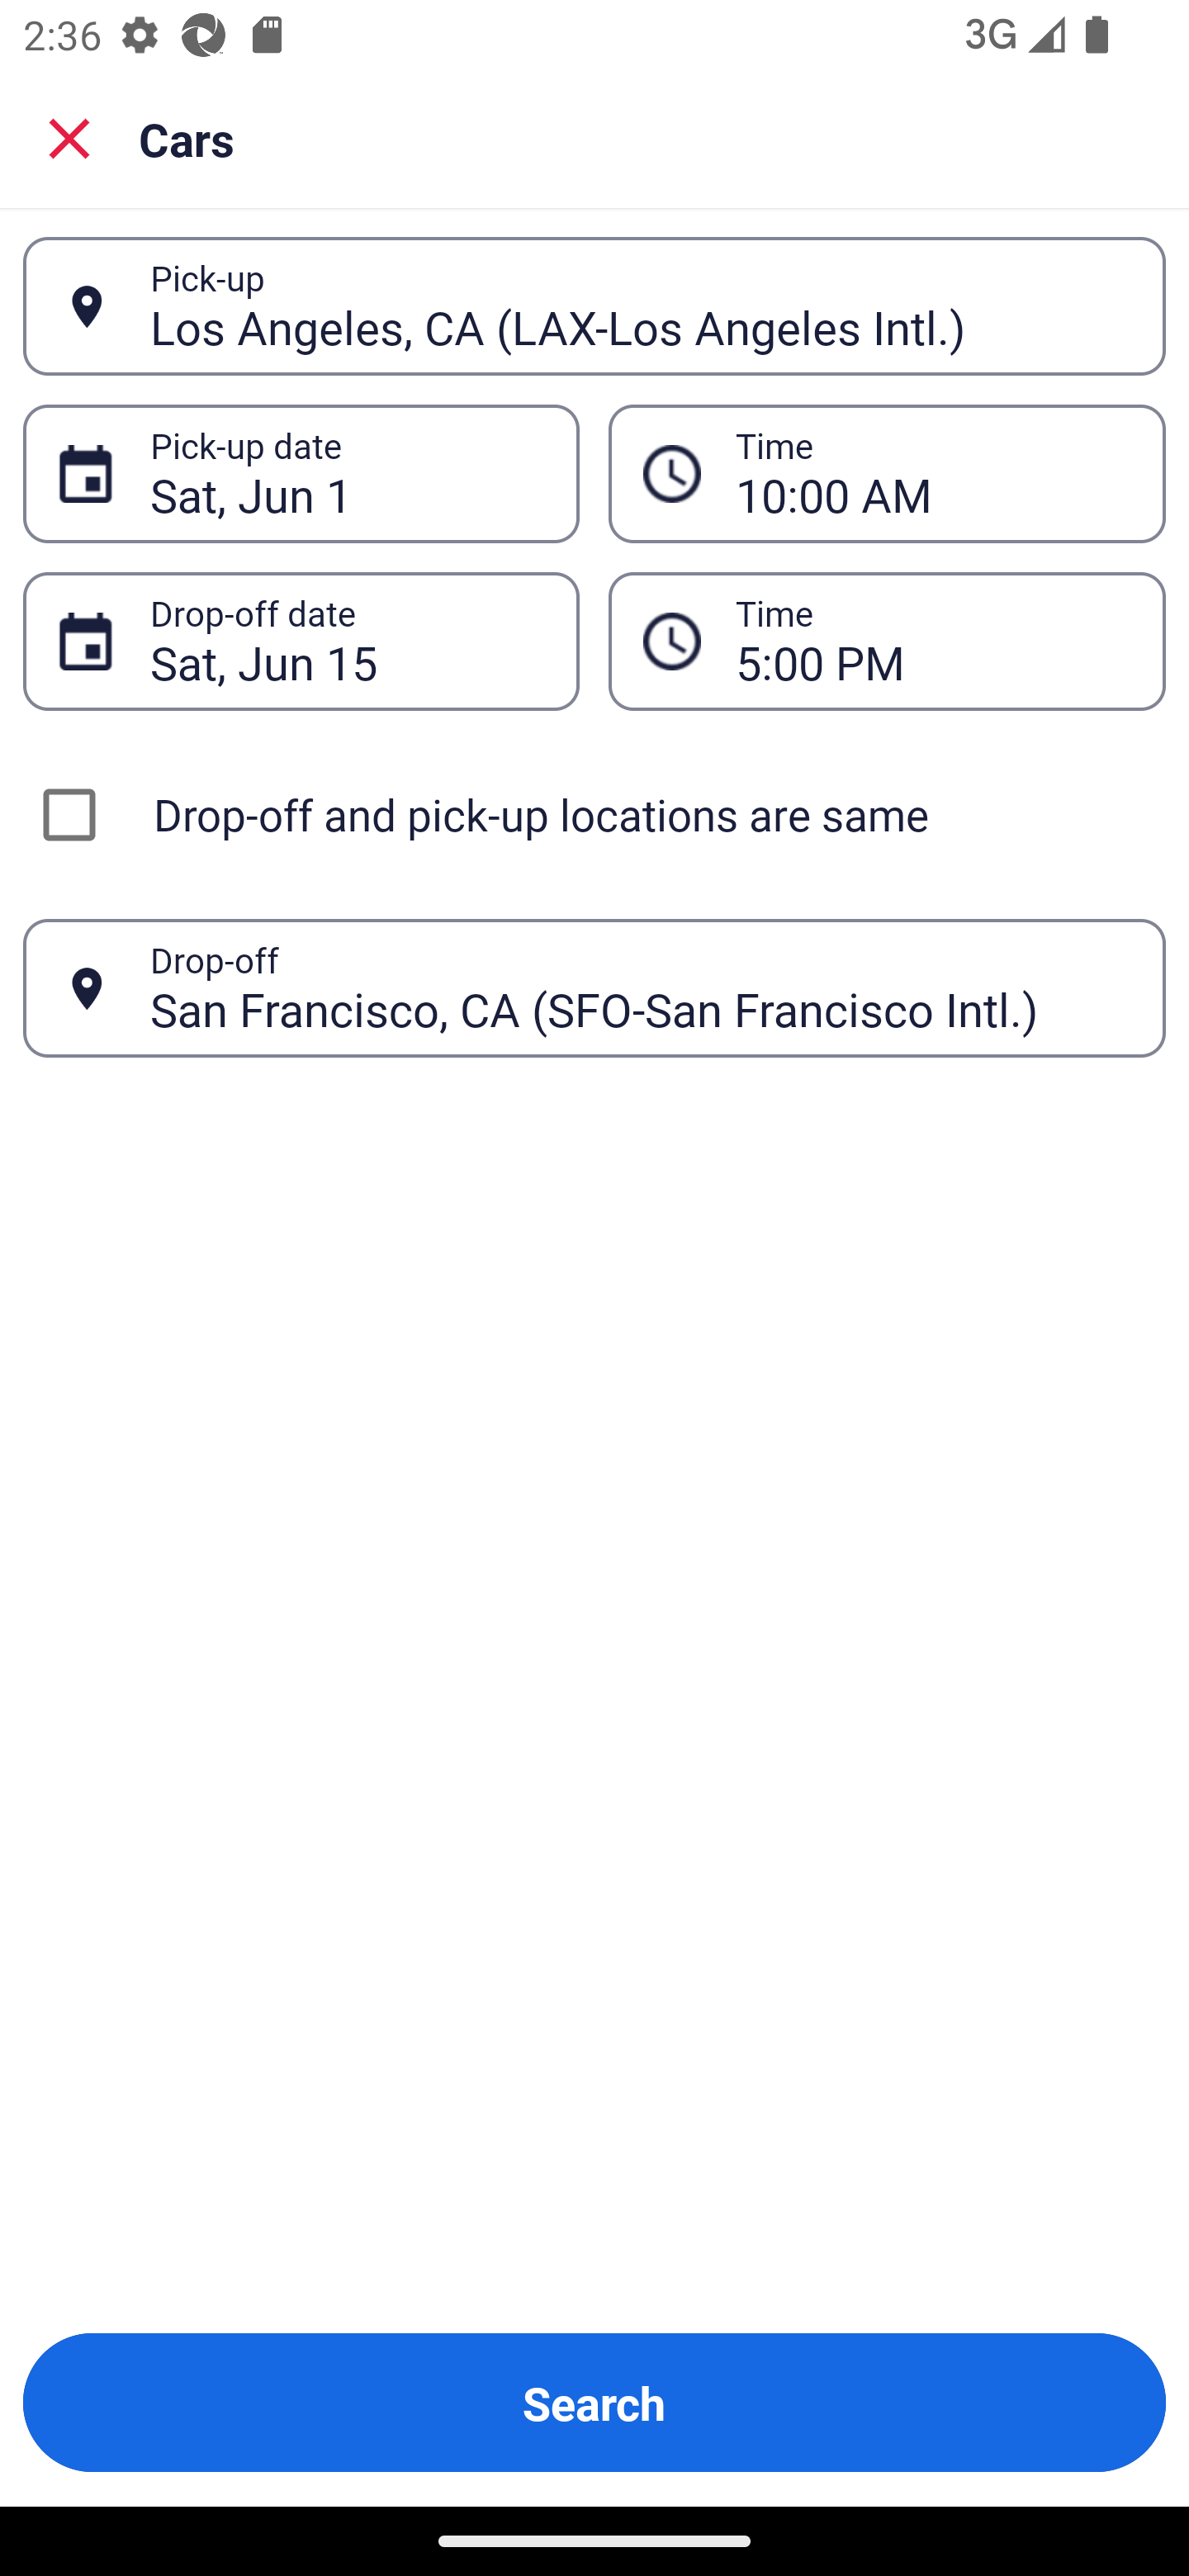 The height and width of the screenshot is (2576, 1189). Describe the element at coordinates (887, 641) in the screenshot. I see `5:00 PM` at that location.